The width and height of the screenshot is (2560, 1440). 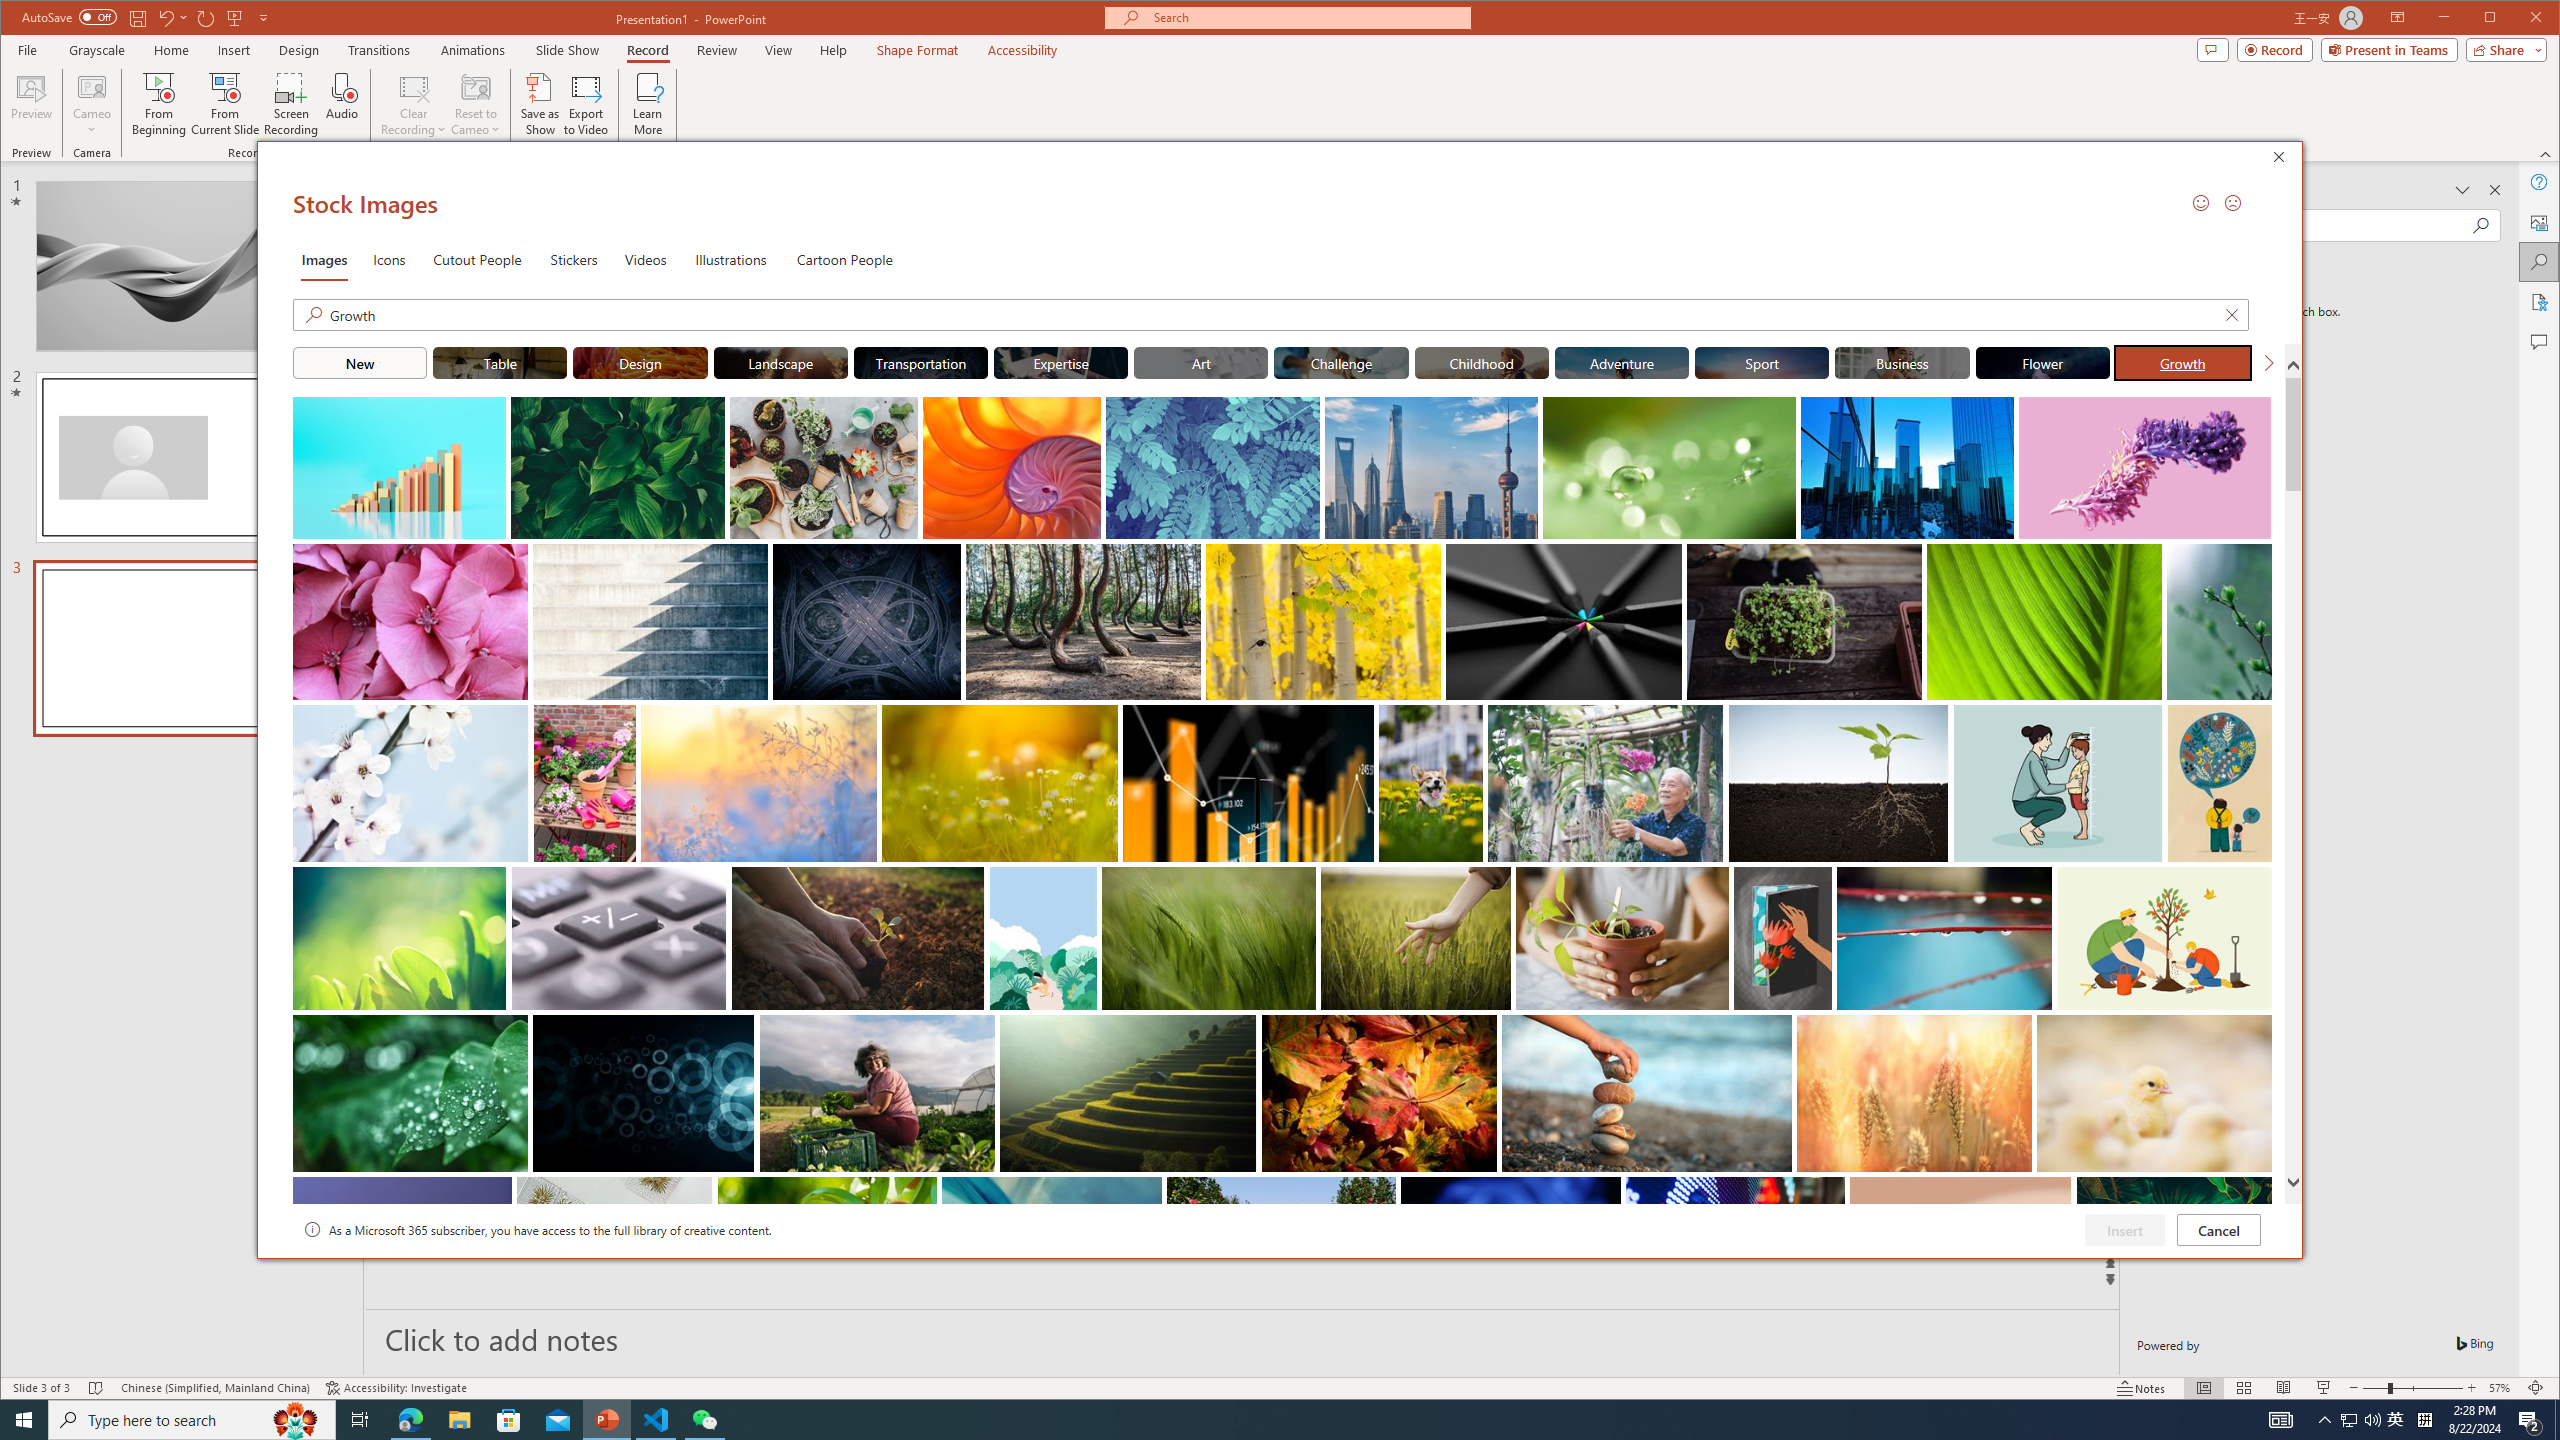 I want to click on Cartoon People, so click(x=844, y=258).